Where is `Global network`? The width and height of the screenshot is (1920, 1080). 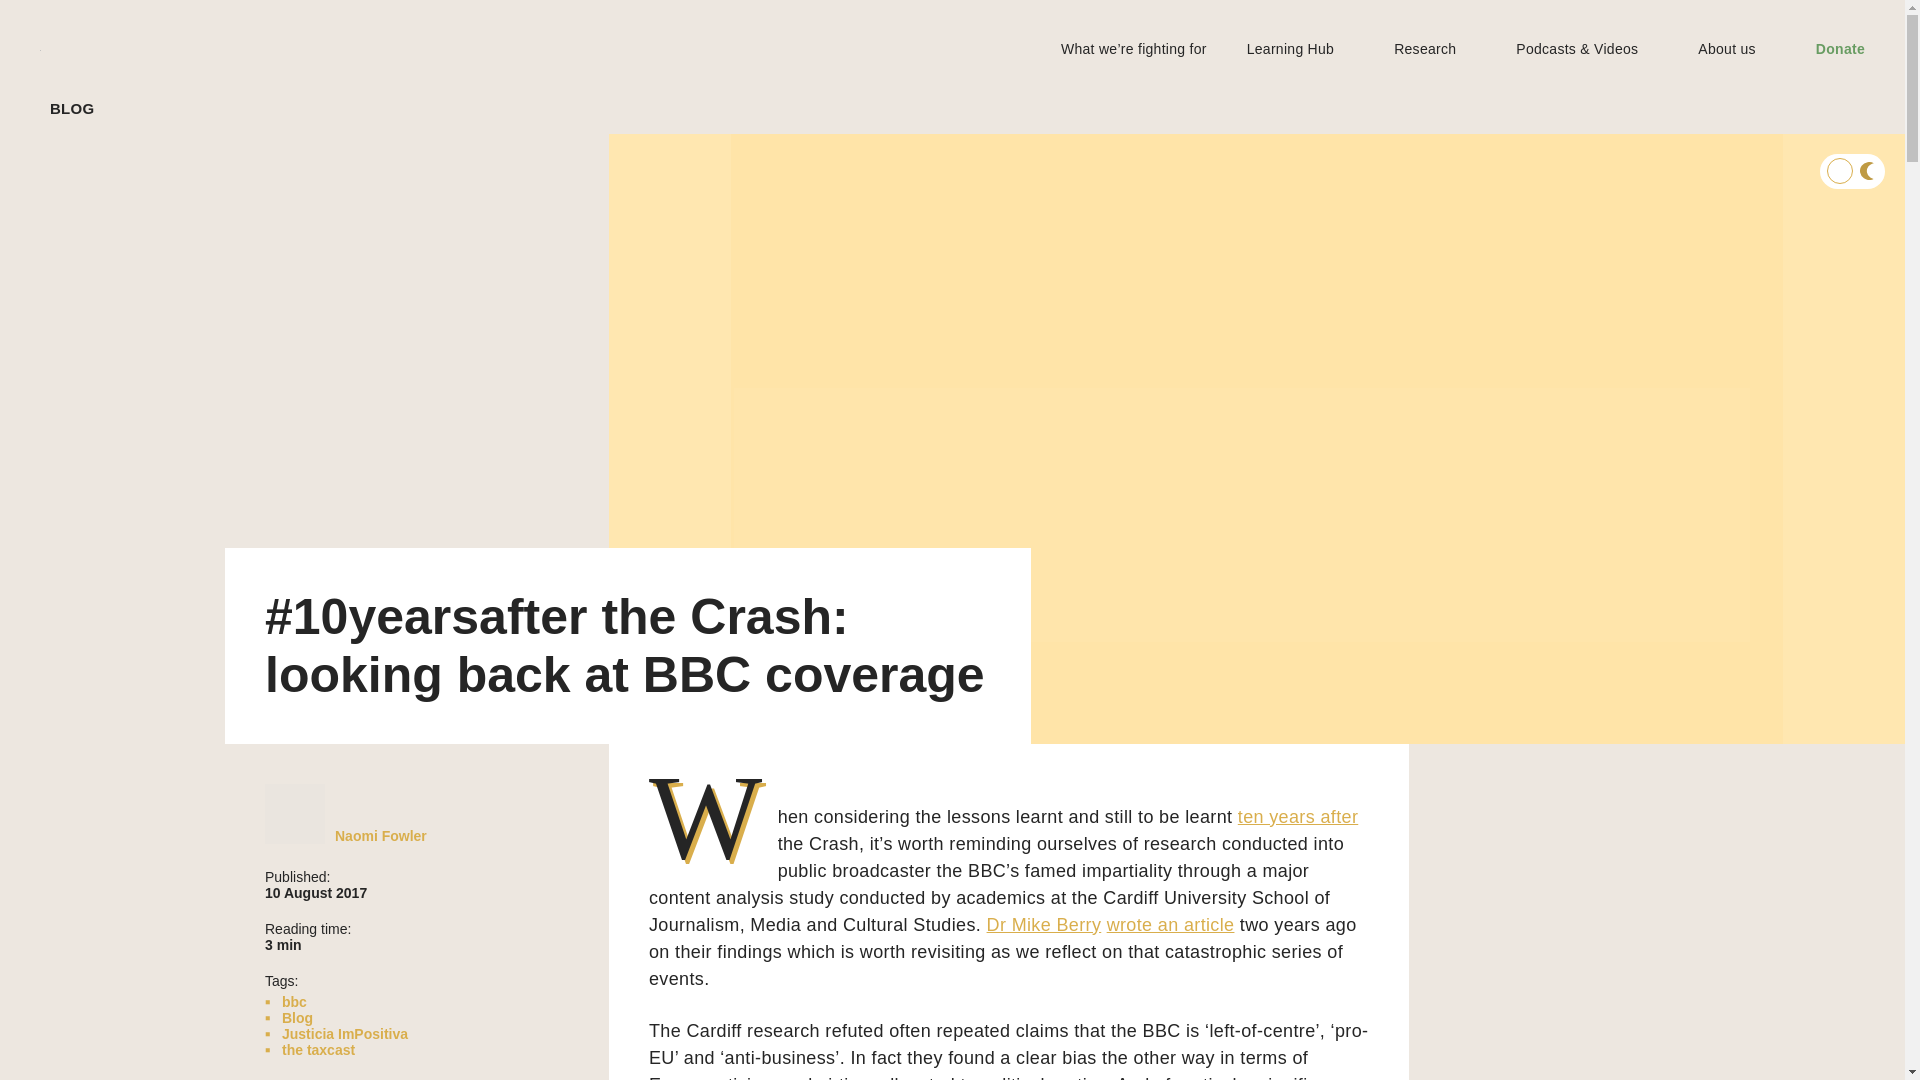
Global network is located at coordinates (138, 374).